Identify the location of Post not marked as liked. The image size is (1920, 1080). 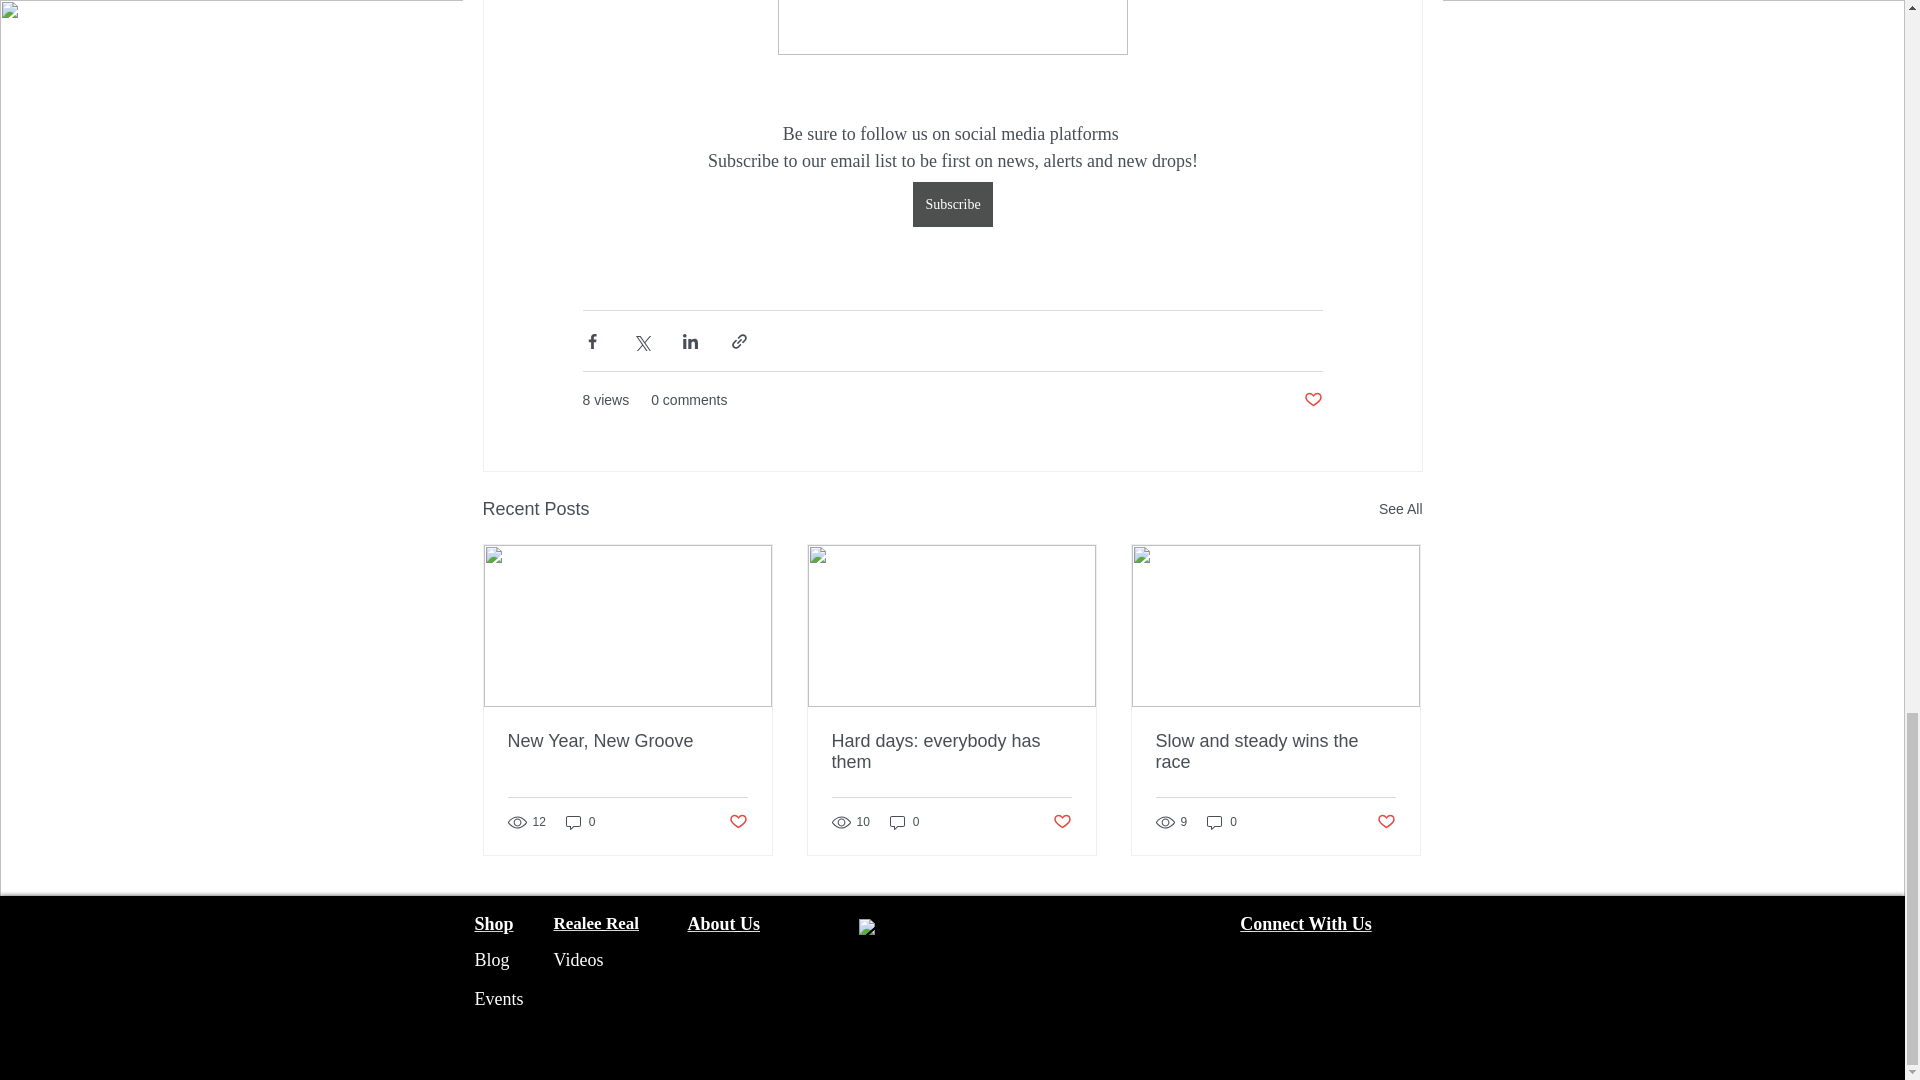
(736, 822).